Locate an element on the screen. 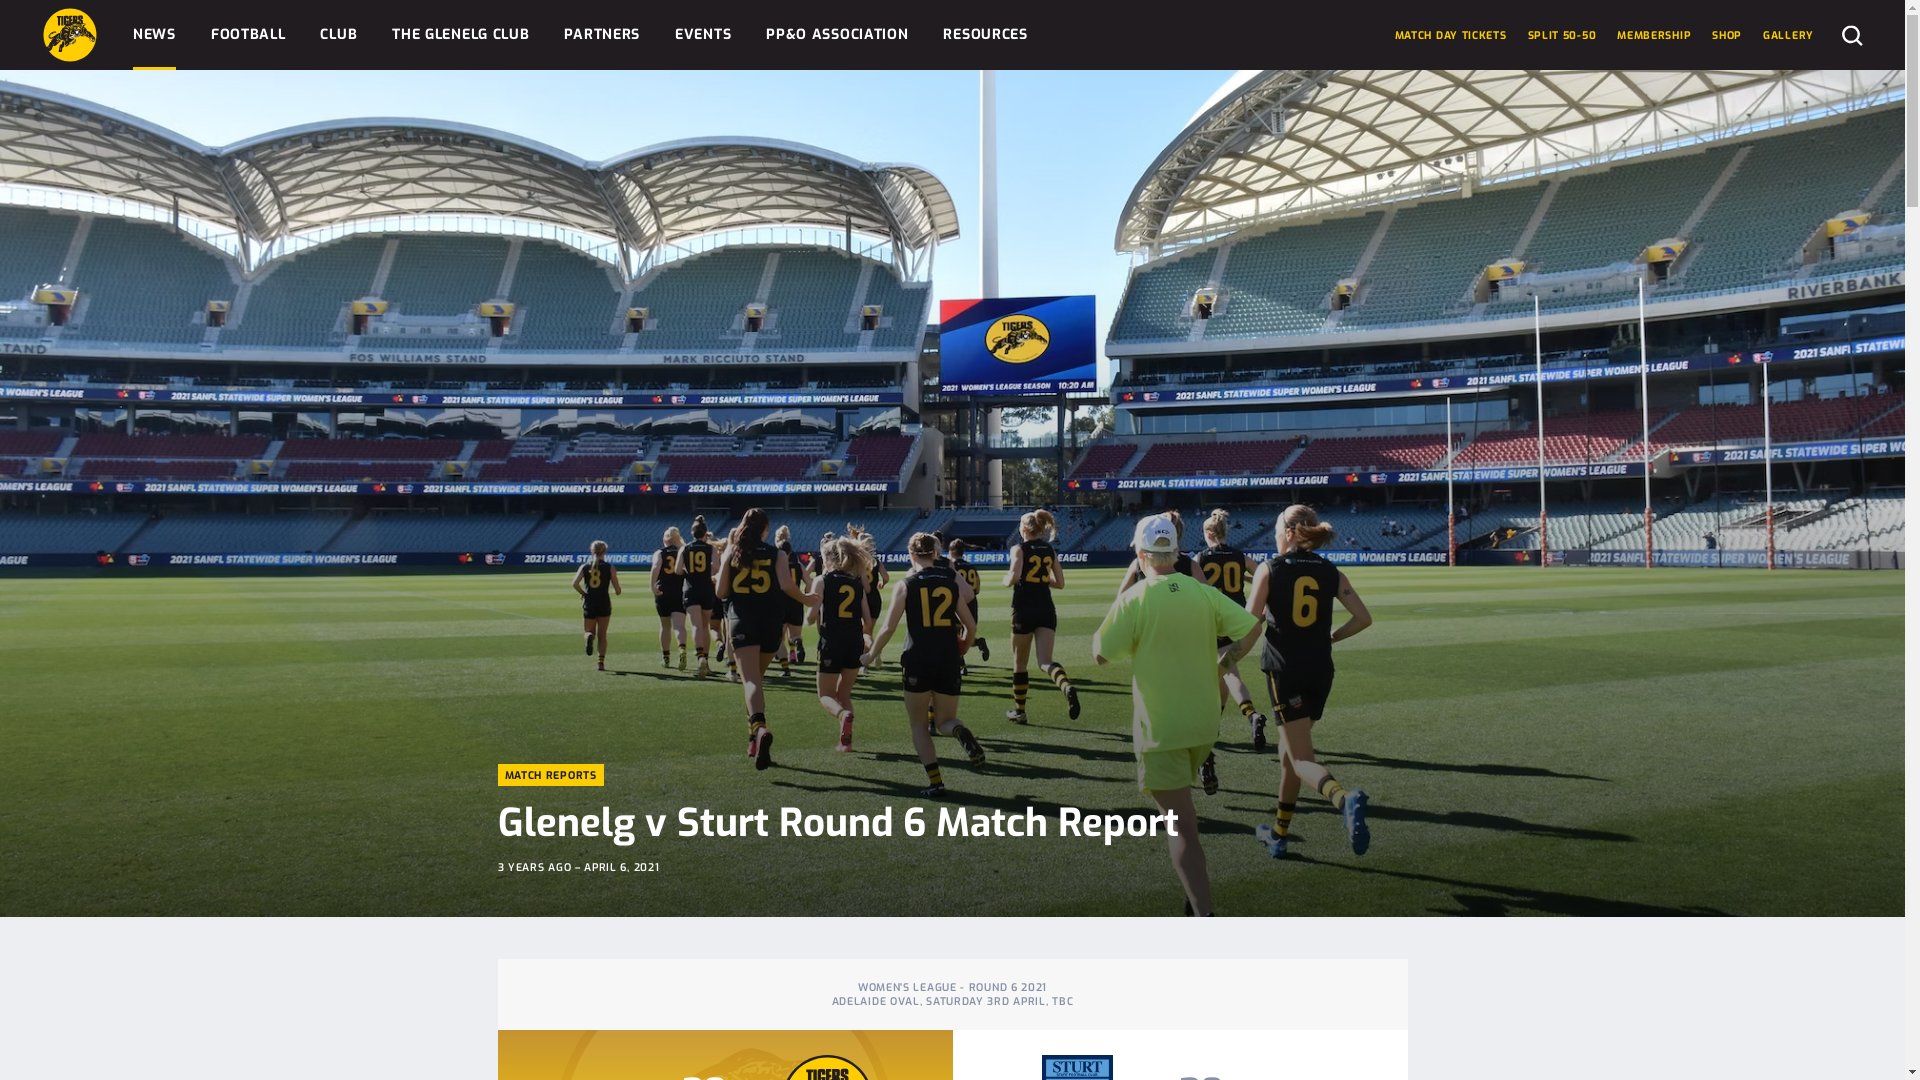 The image size is (1920, 1080). EVENTS is located at coordinates (703, 35).